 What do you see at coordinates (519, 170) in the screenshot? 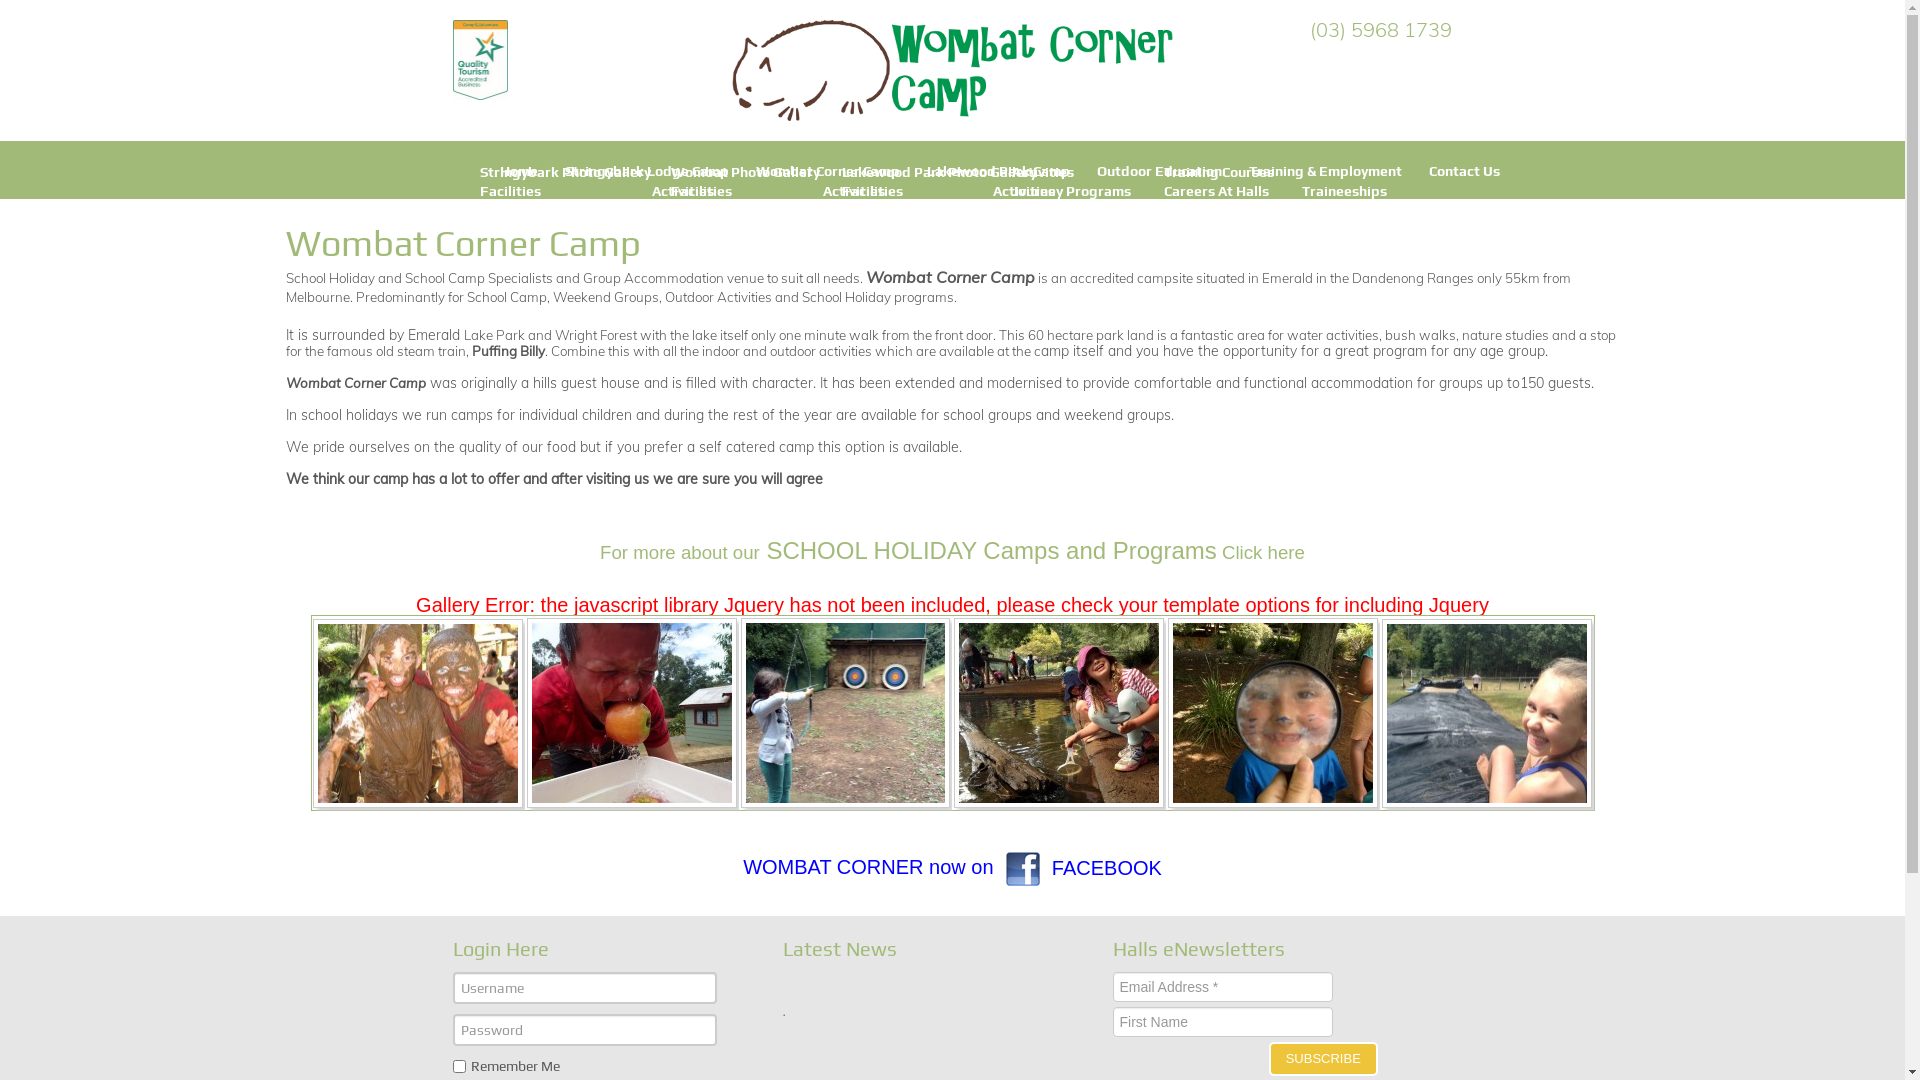
I see `Home` at bounding box center [519, 170].